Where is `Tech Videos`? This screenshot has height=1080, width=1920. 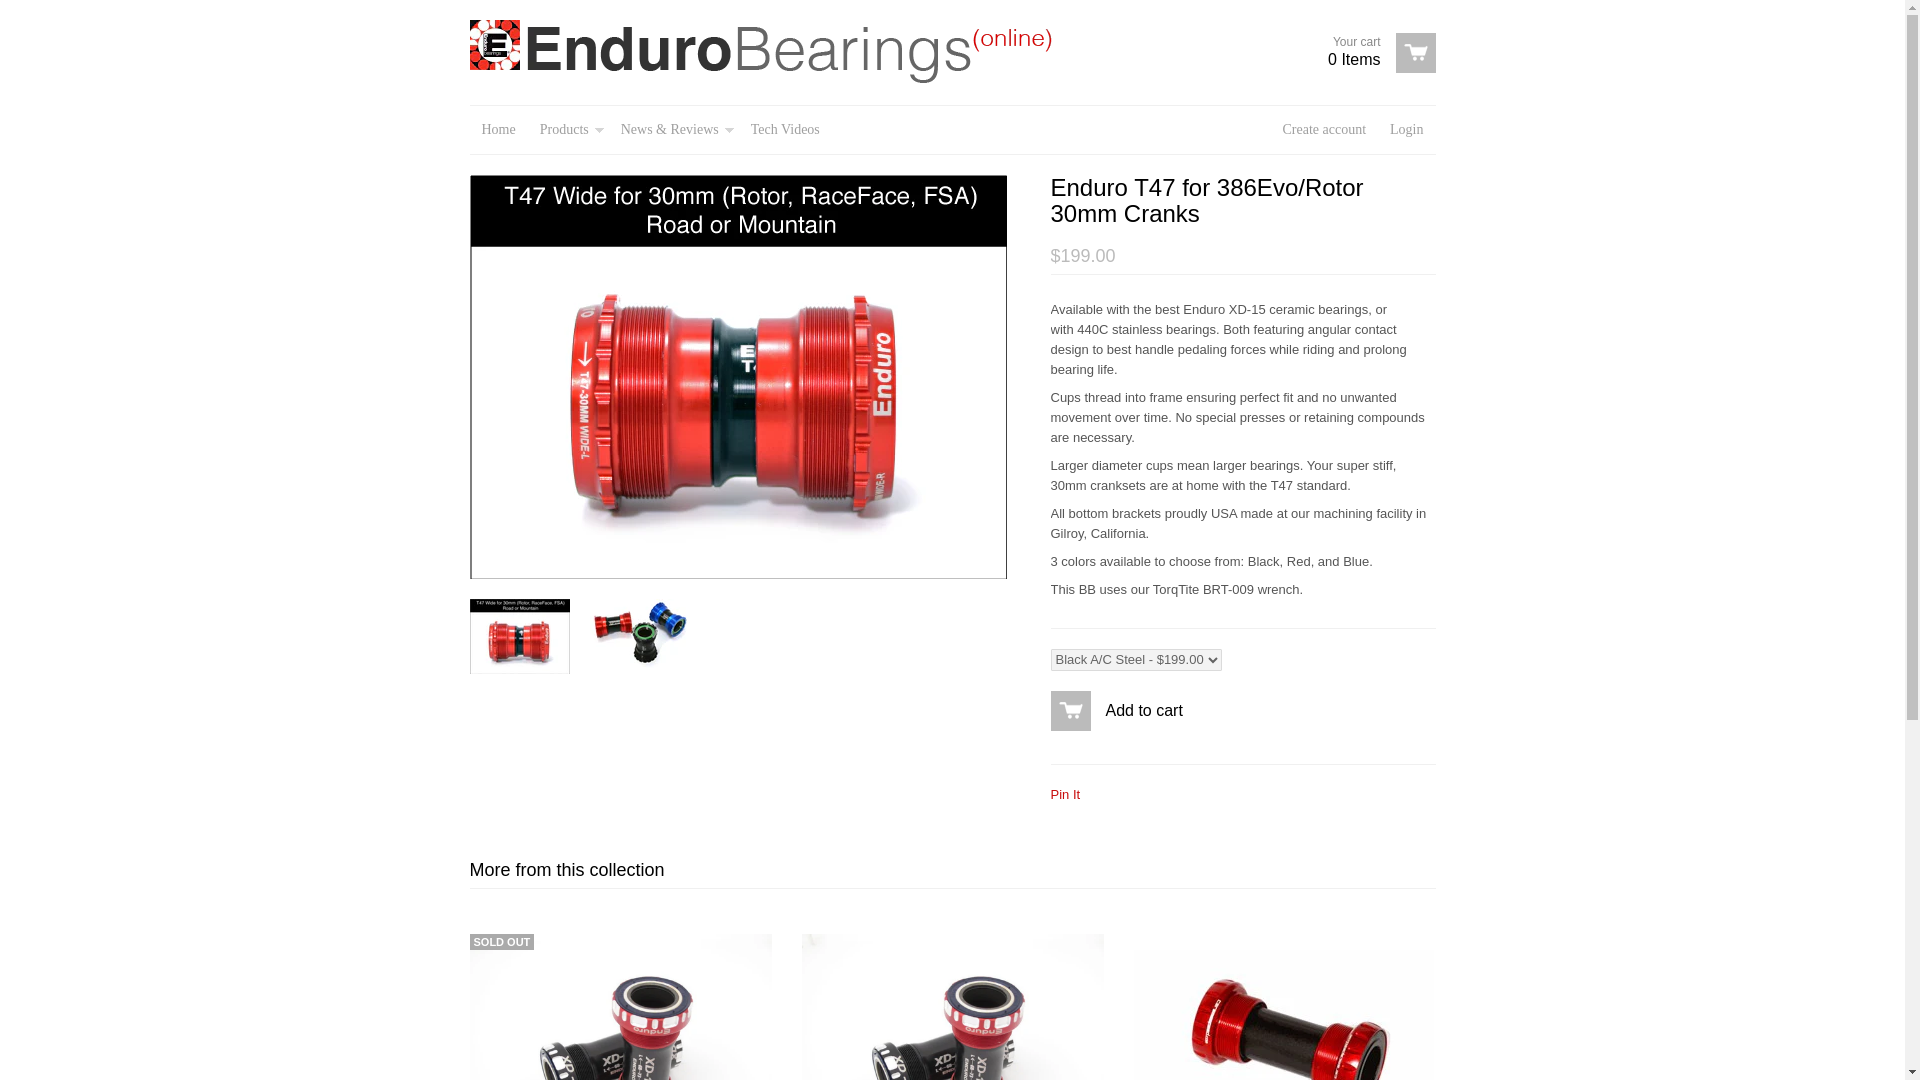 Tech Videos is located at coordinates (1324, 130).